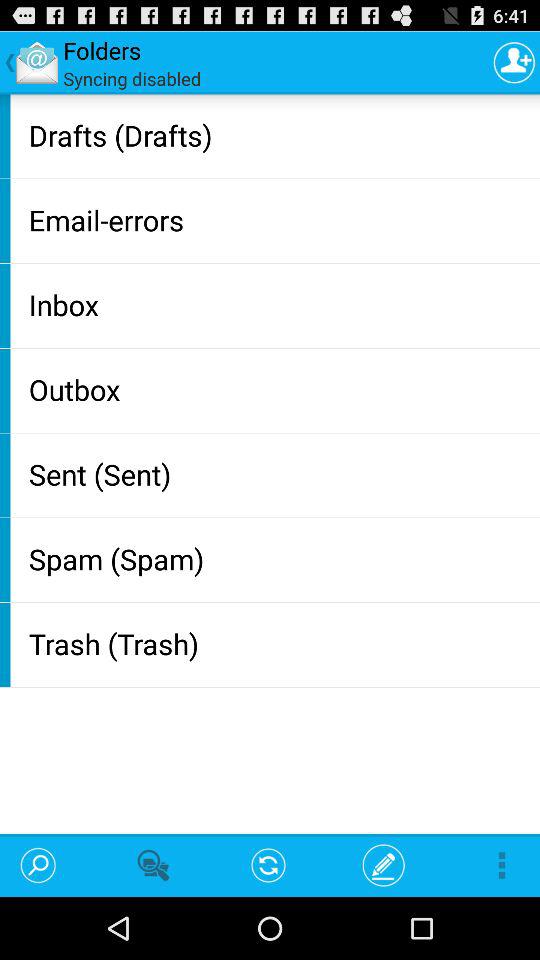  I want to click on select the email-errors item, so click(280, 220).